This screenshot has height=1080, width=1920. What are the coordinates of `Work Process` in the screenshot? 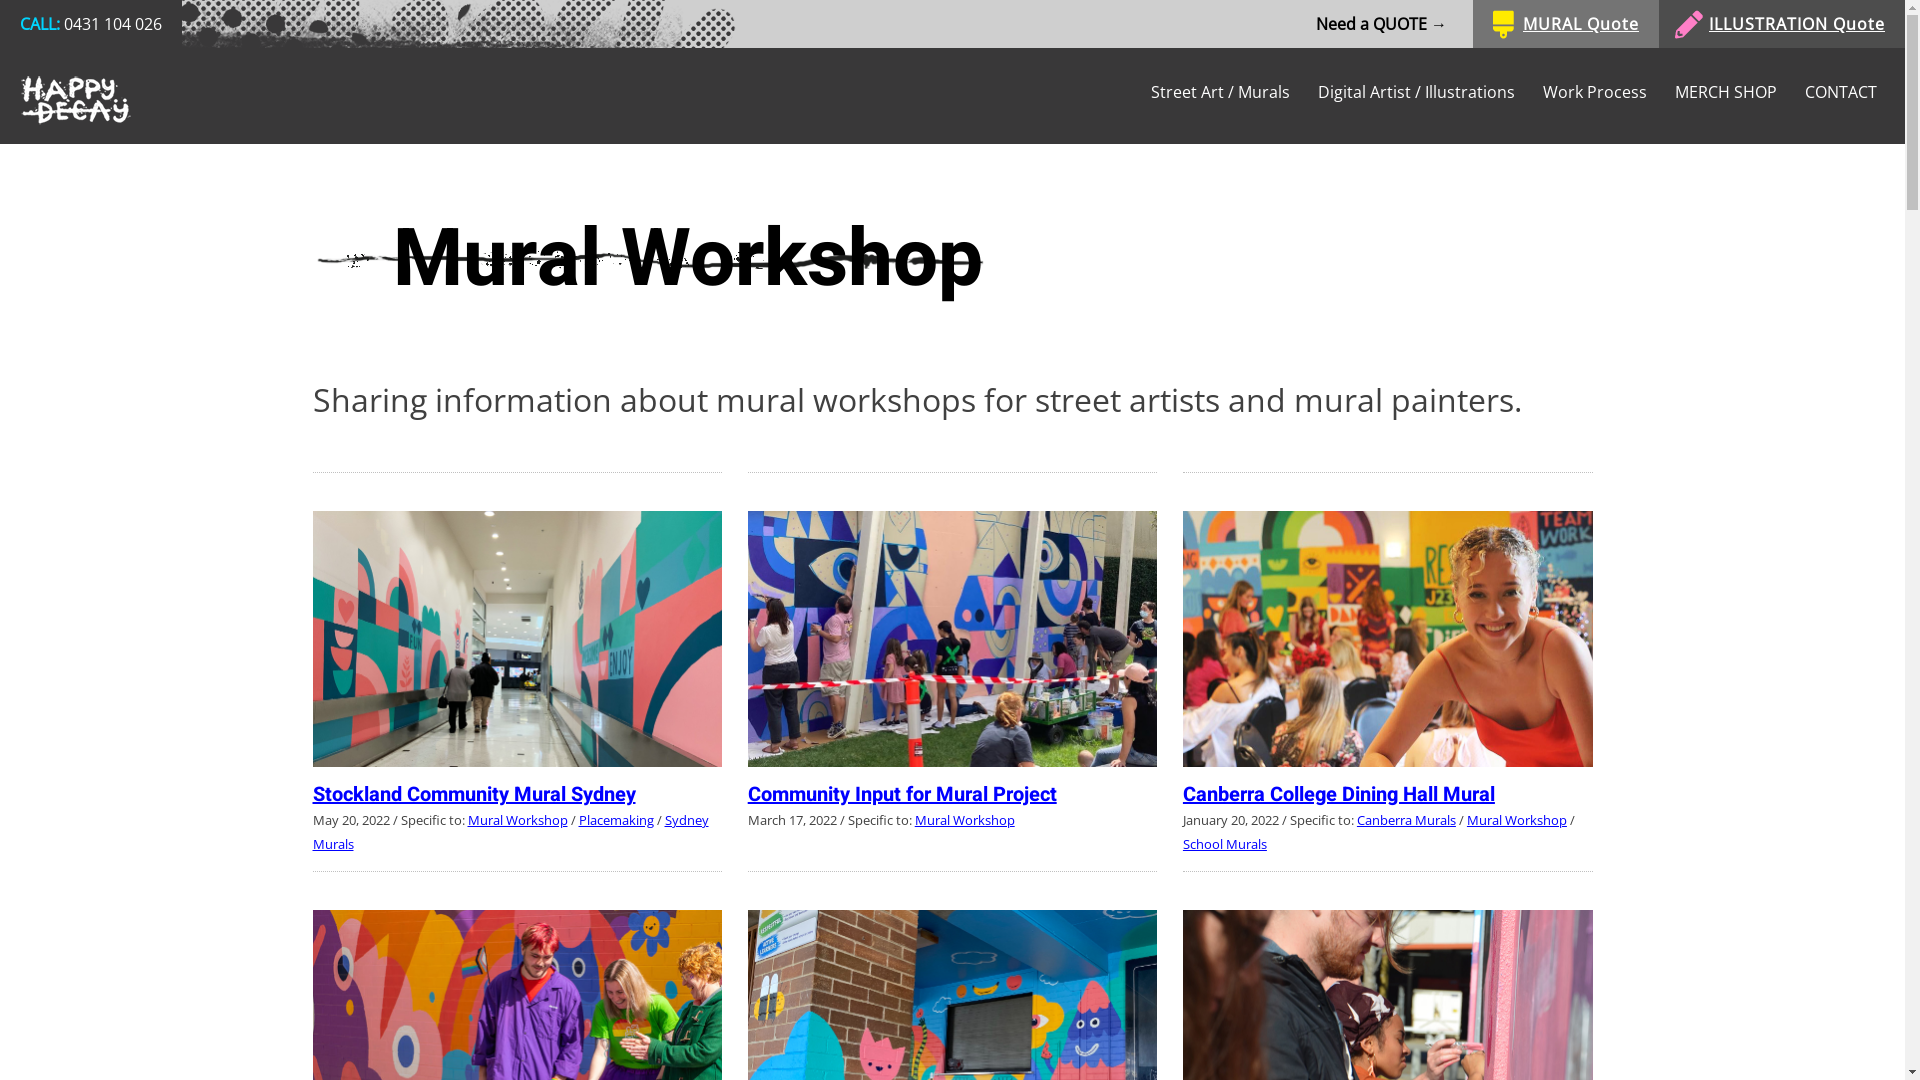 It's located at (1609, 92).